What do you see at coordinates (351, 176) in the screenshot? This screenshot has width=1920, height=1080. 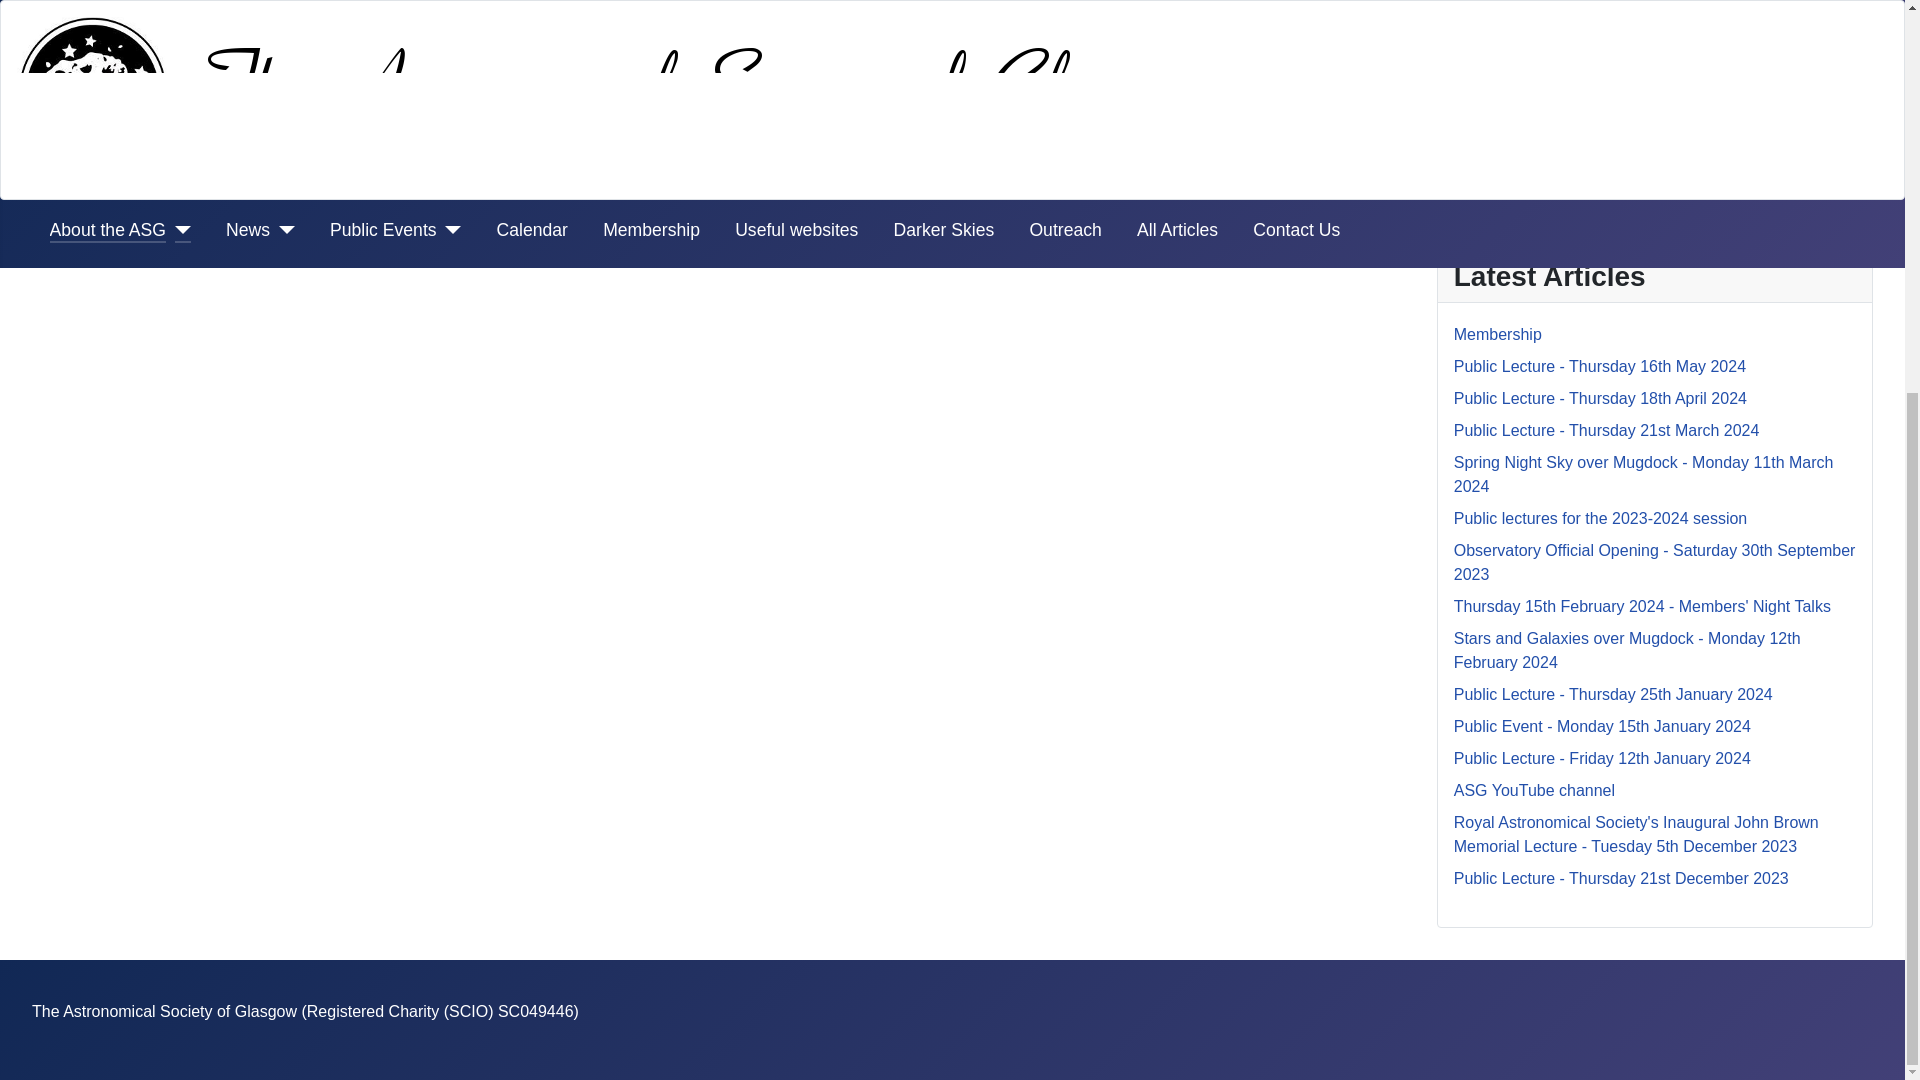 I see `Twitter` at bounding box center [351, 176].